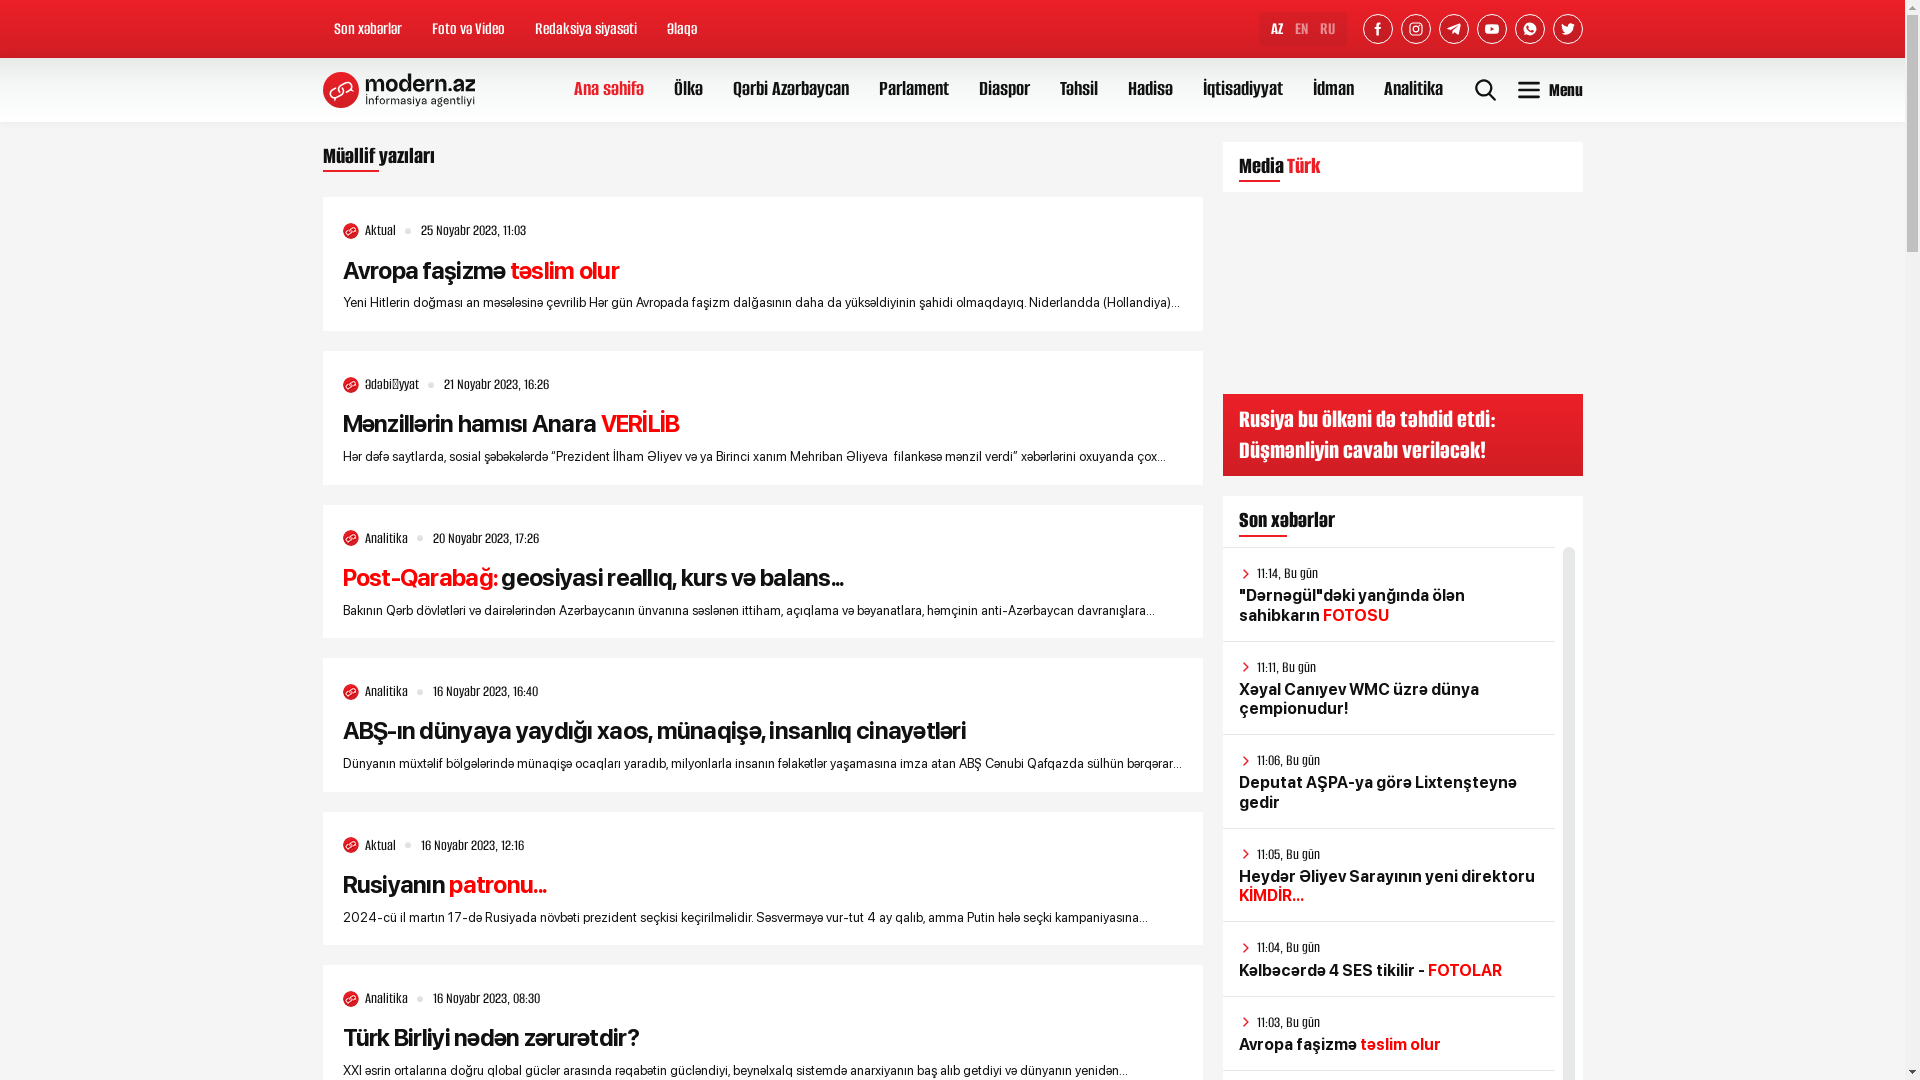 Image resolution: width=1920 pixels, height=1080 pixels. I want to click on AZ, so click(1276, 29).